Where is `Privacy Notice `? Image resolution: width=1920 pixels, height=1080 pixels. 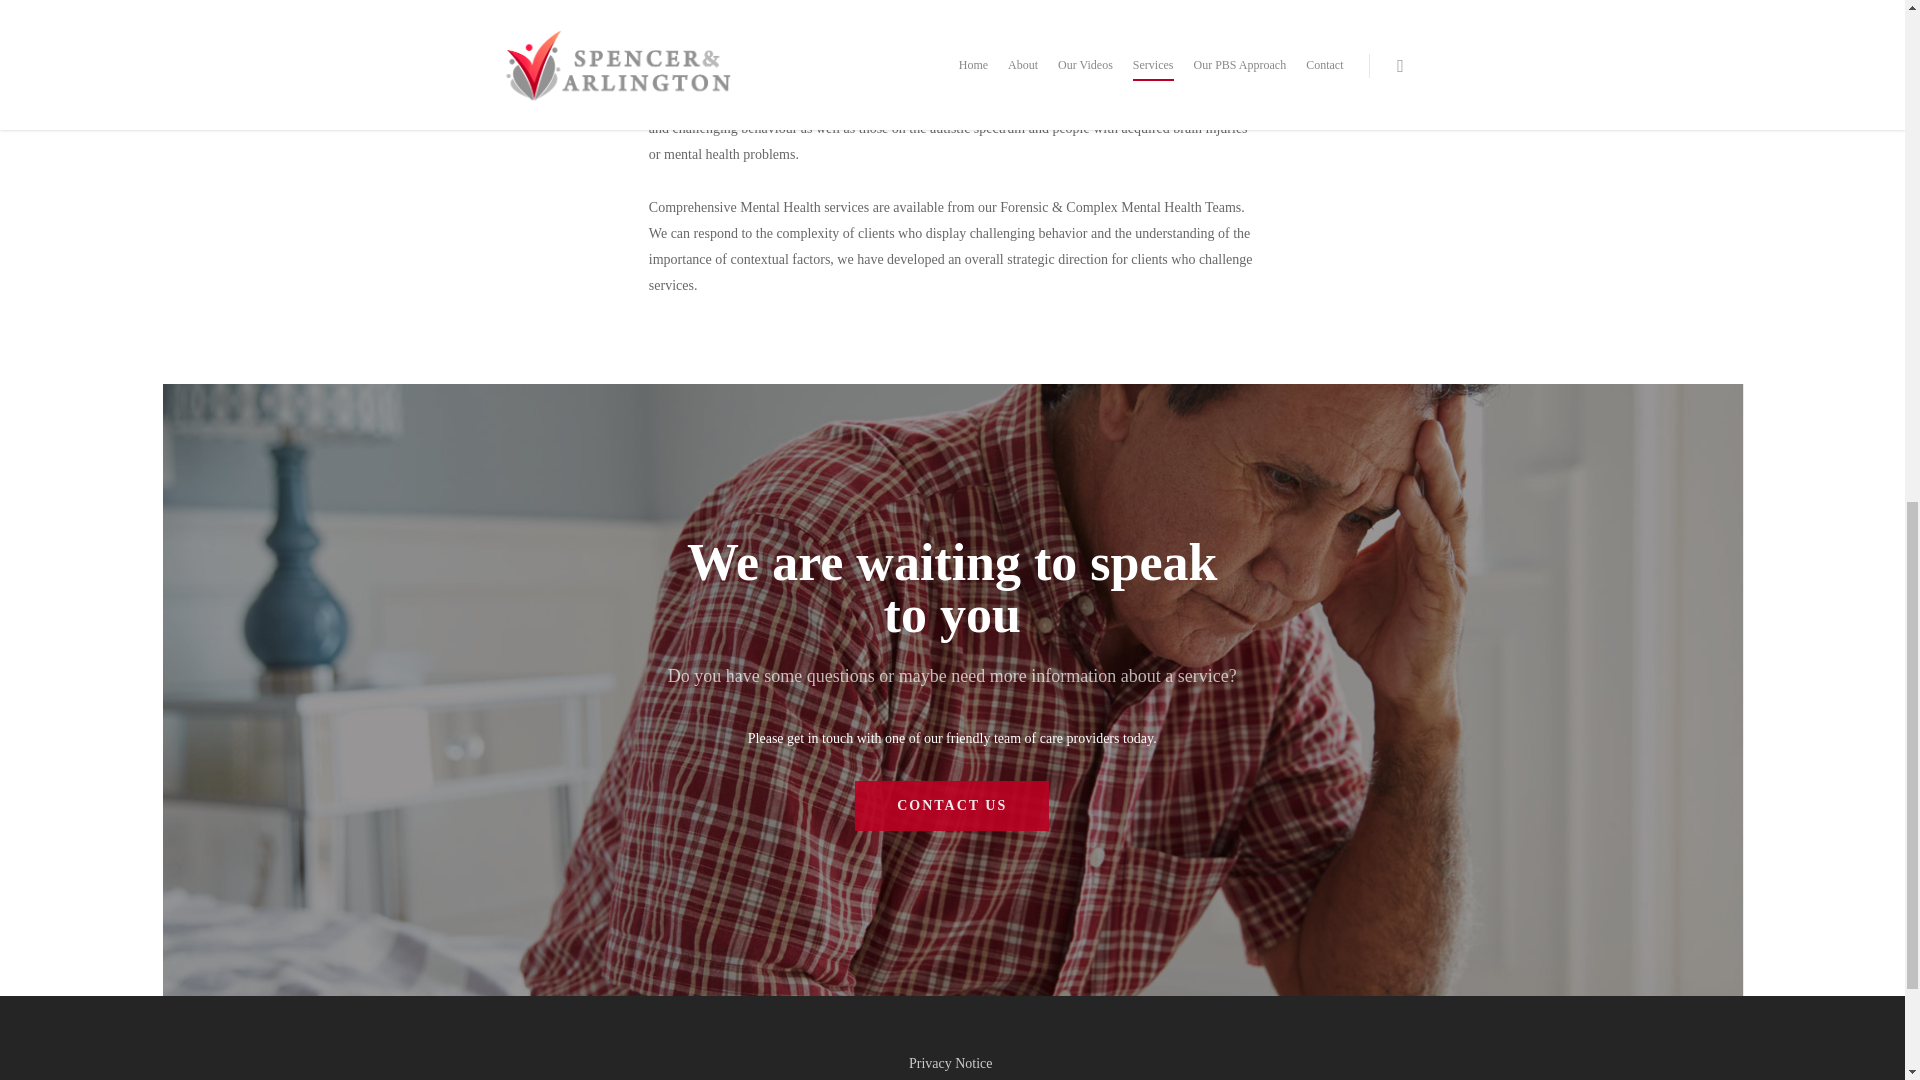 Privacy Notice  is located at coordinates (952, 1064).